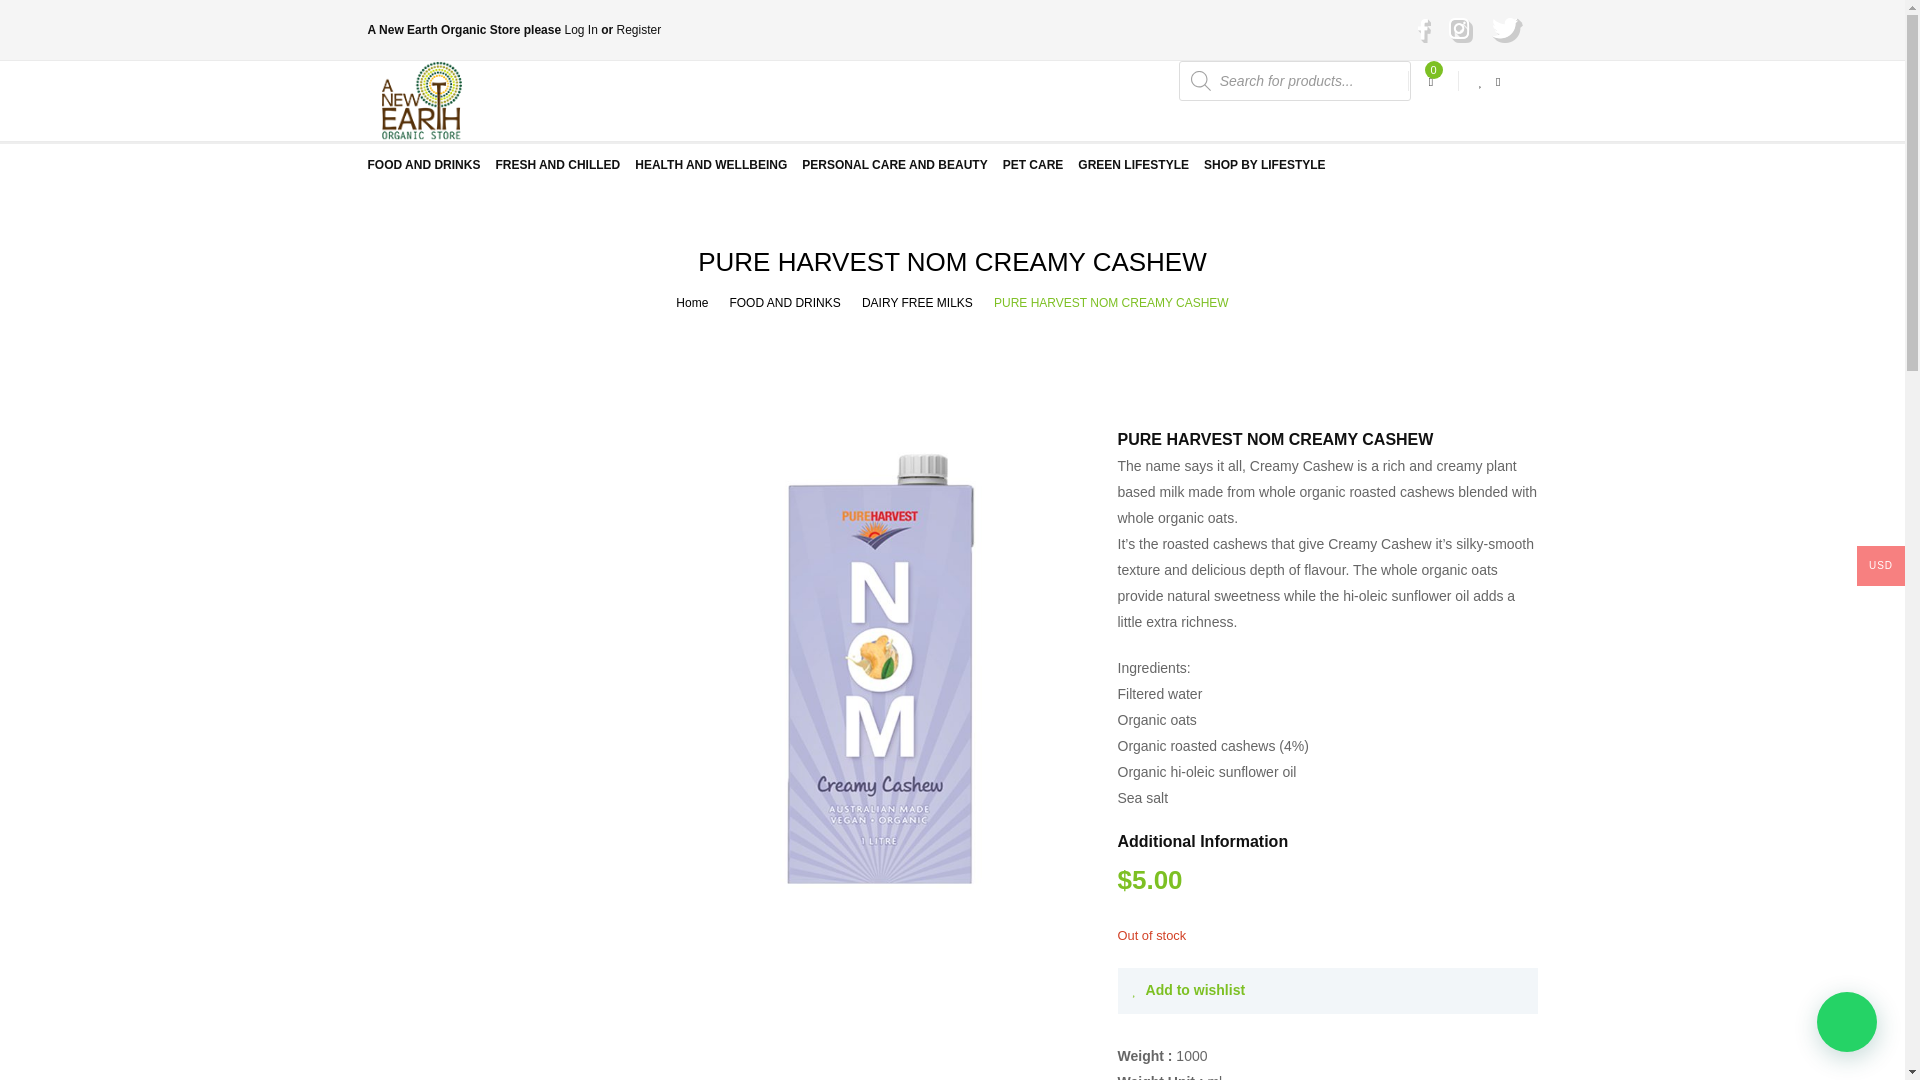 This screenshot has width=1920, height=1080. Describe the element at coordinates (784, 302) in the screenshot. I see `FOOD AND DRINKS` at that location.